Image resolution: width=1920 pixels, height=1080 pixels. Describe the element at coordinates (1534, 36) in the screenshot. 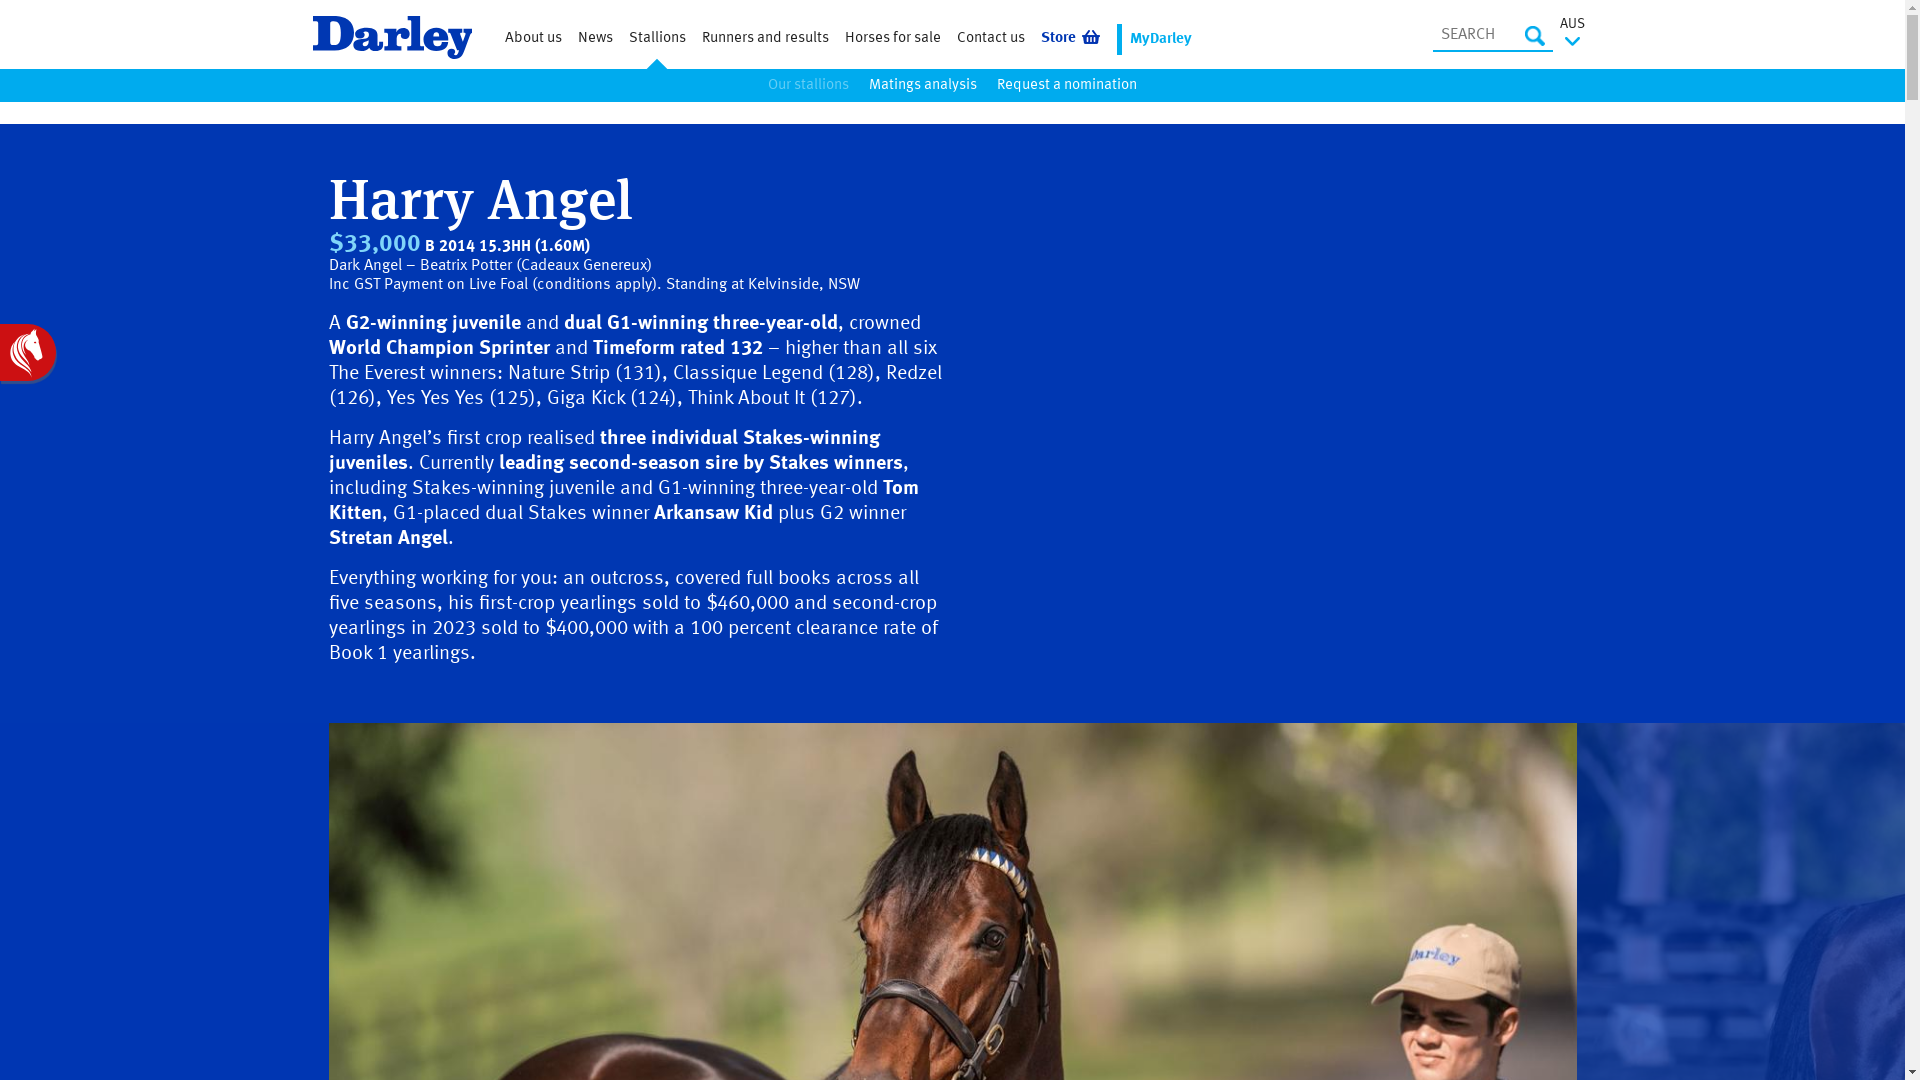

I see `Search` at that location.